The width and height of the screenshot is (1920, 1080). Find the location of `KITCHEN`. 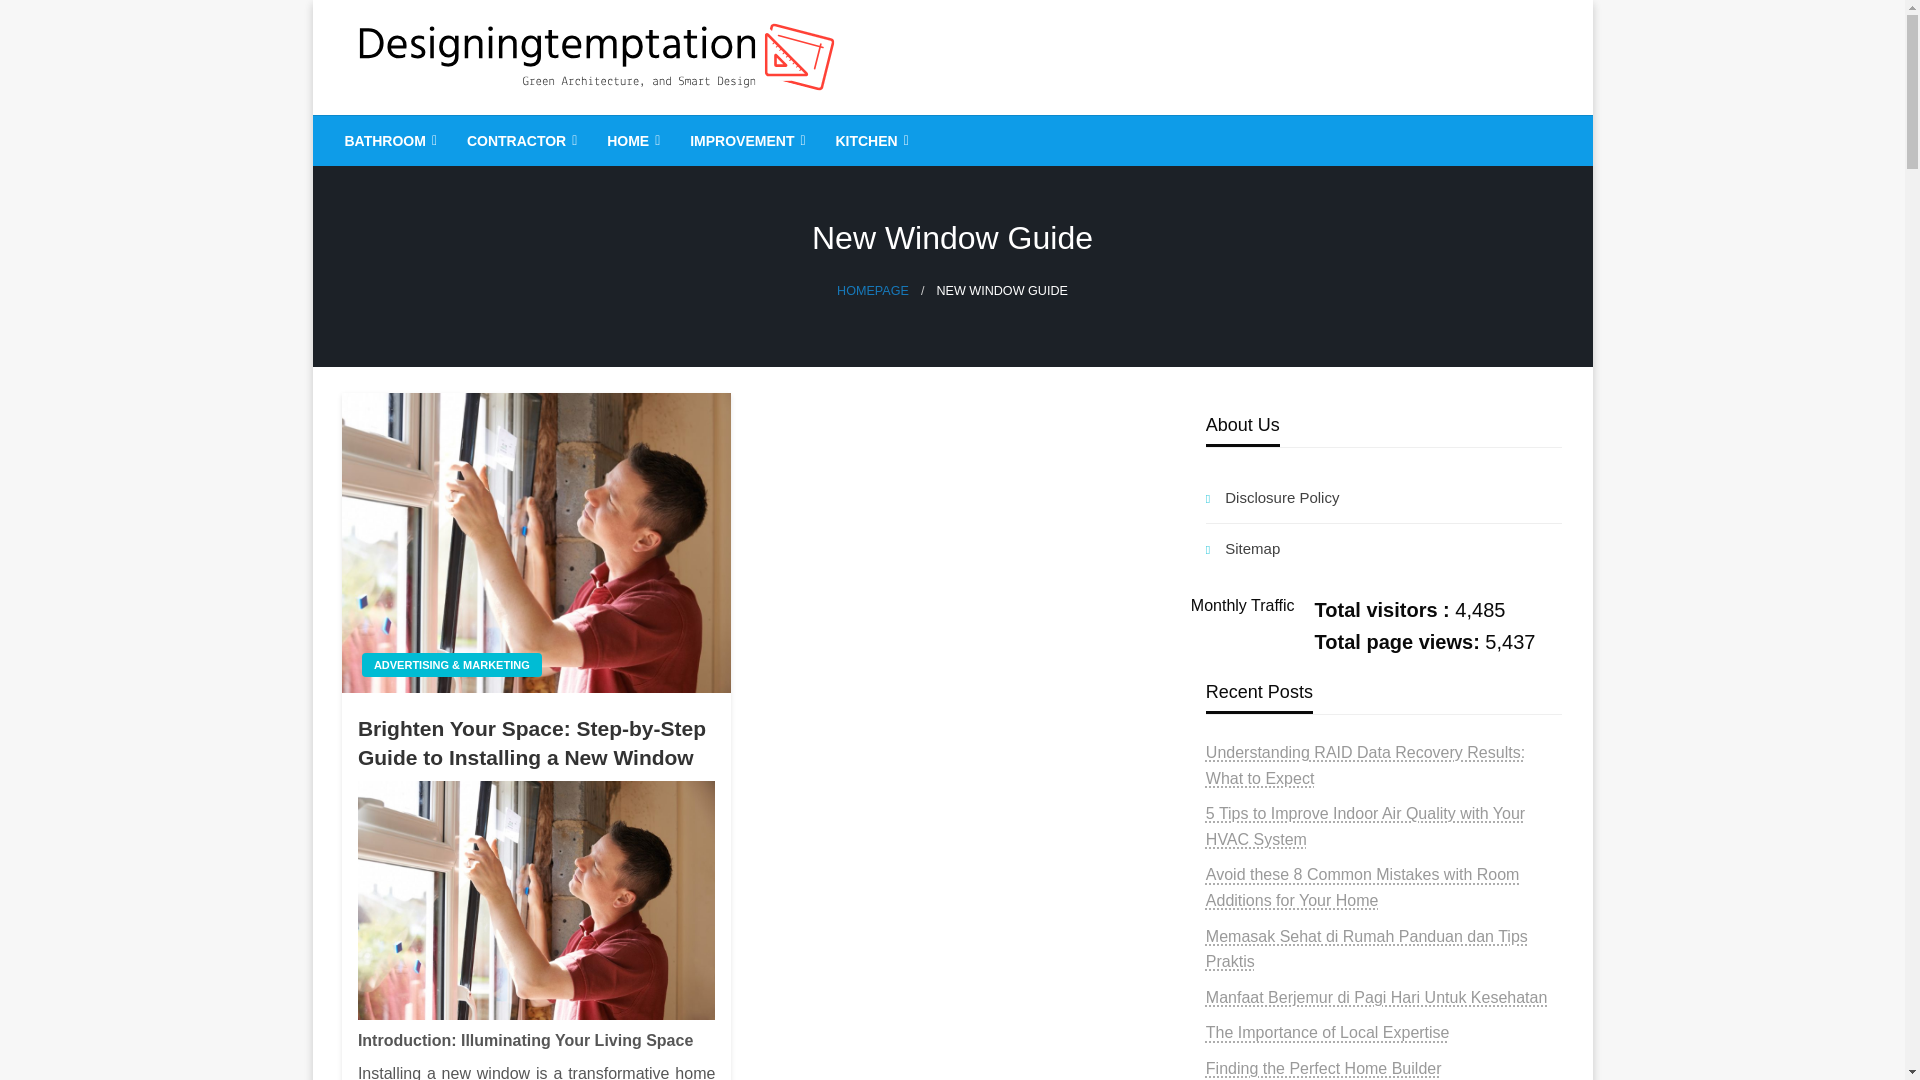

KITCHEN is located at coordinates (869, 140).